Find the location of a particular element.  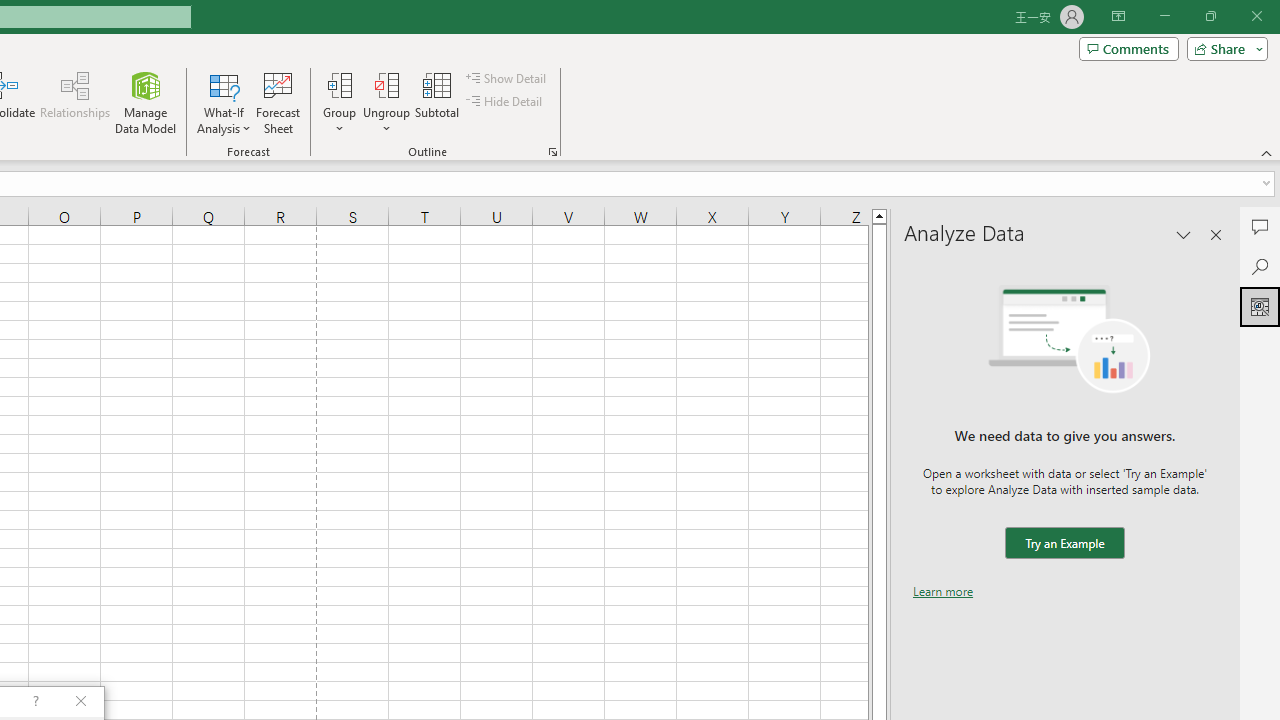

Comments is located at coordinates (1260, 226).